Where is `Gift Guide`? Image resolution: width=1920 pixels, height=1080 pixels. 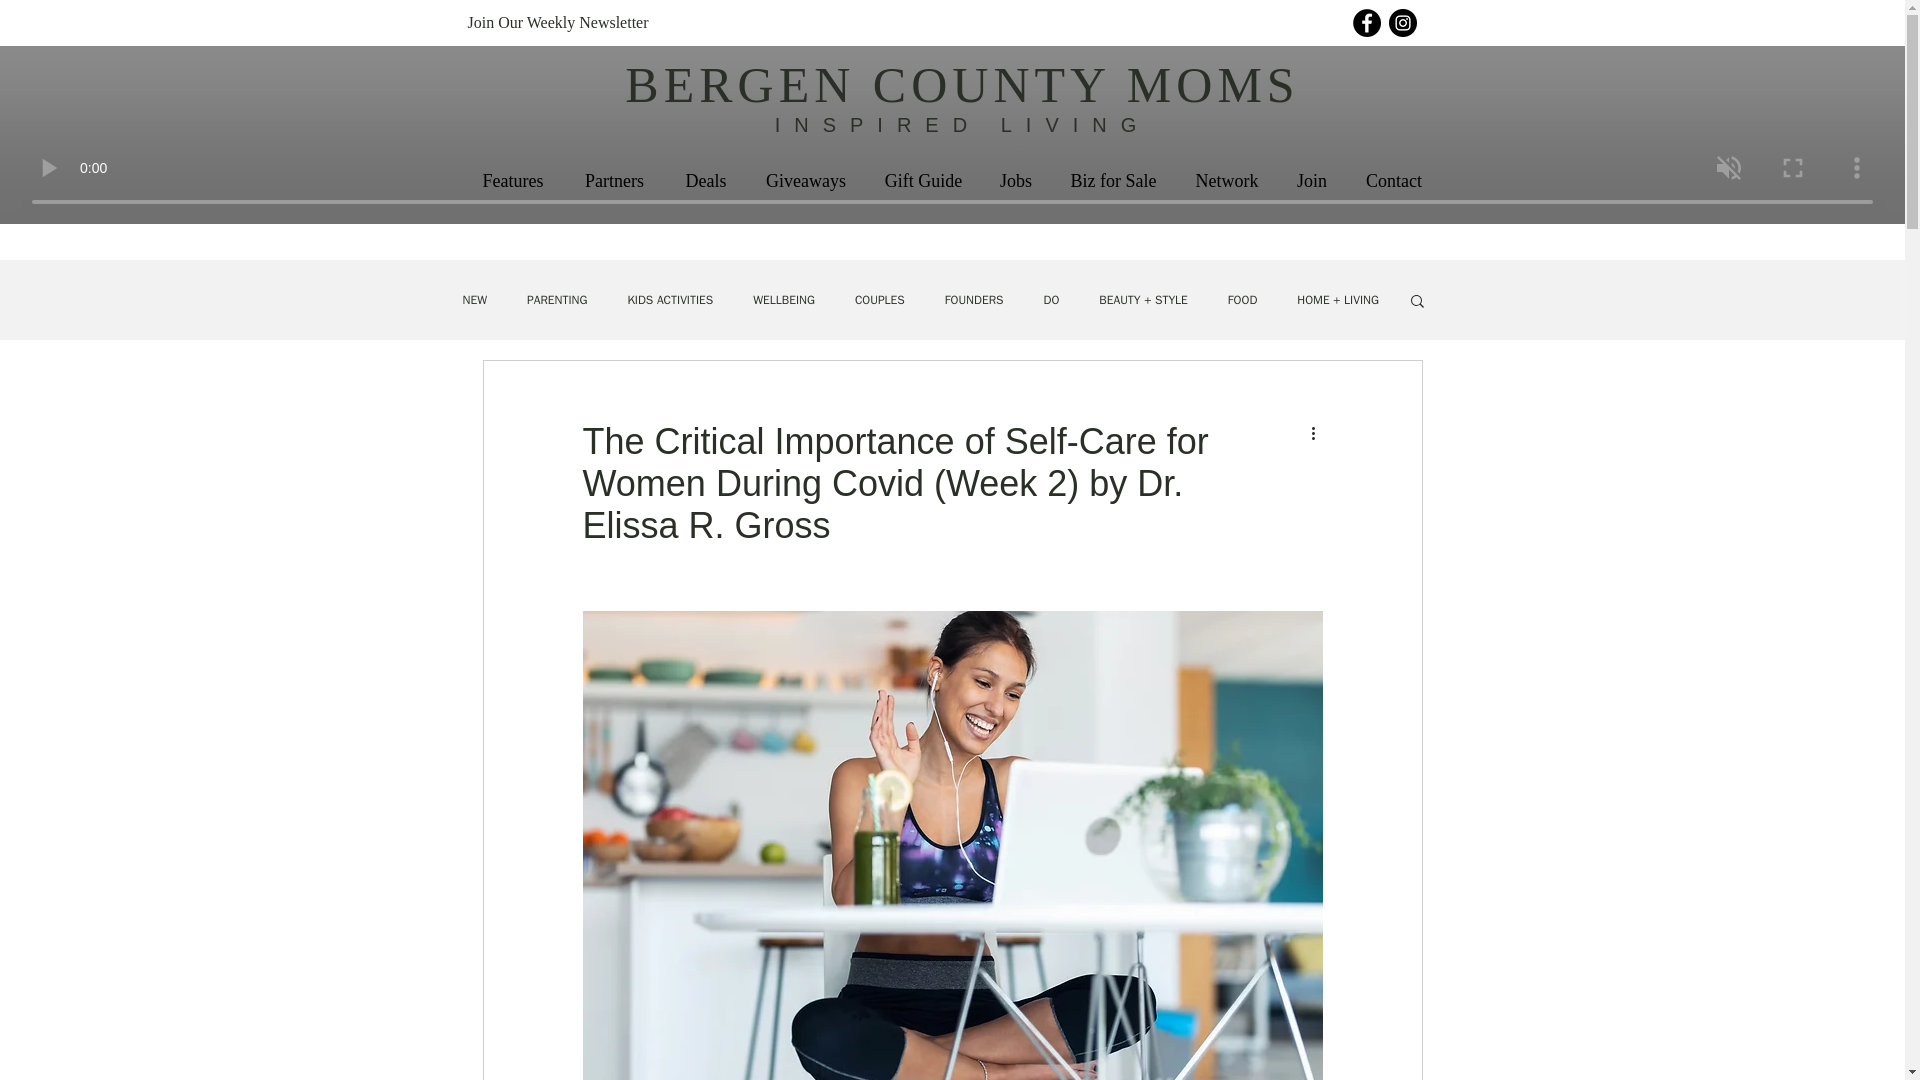
Gift Guide is located at coordinates (923, 181).